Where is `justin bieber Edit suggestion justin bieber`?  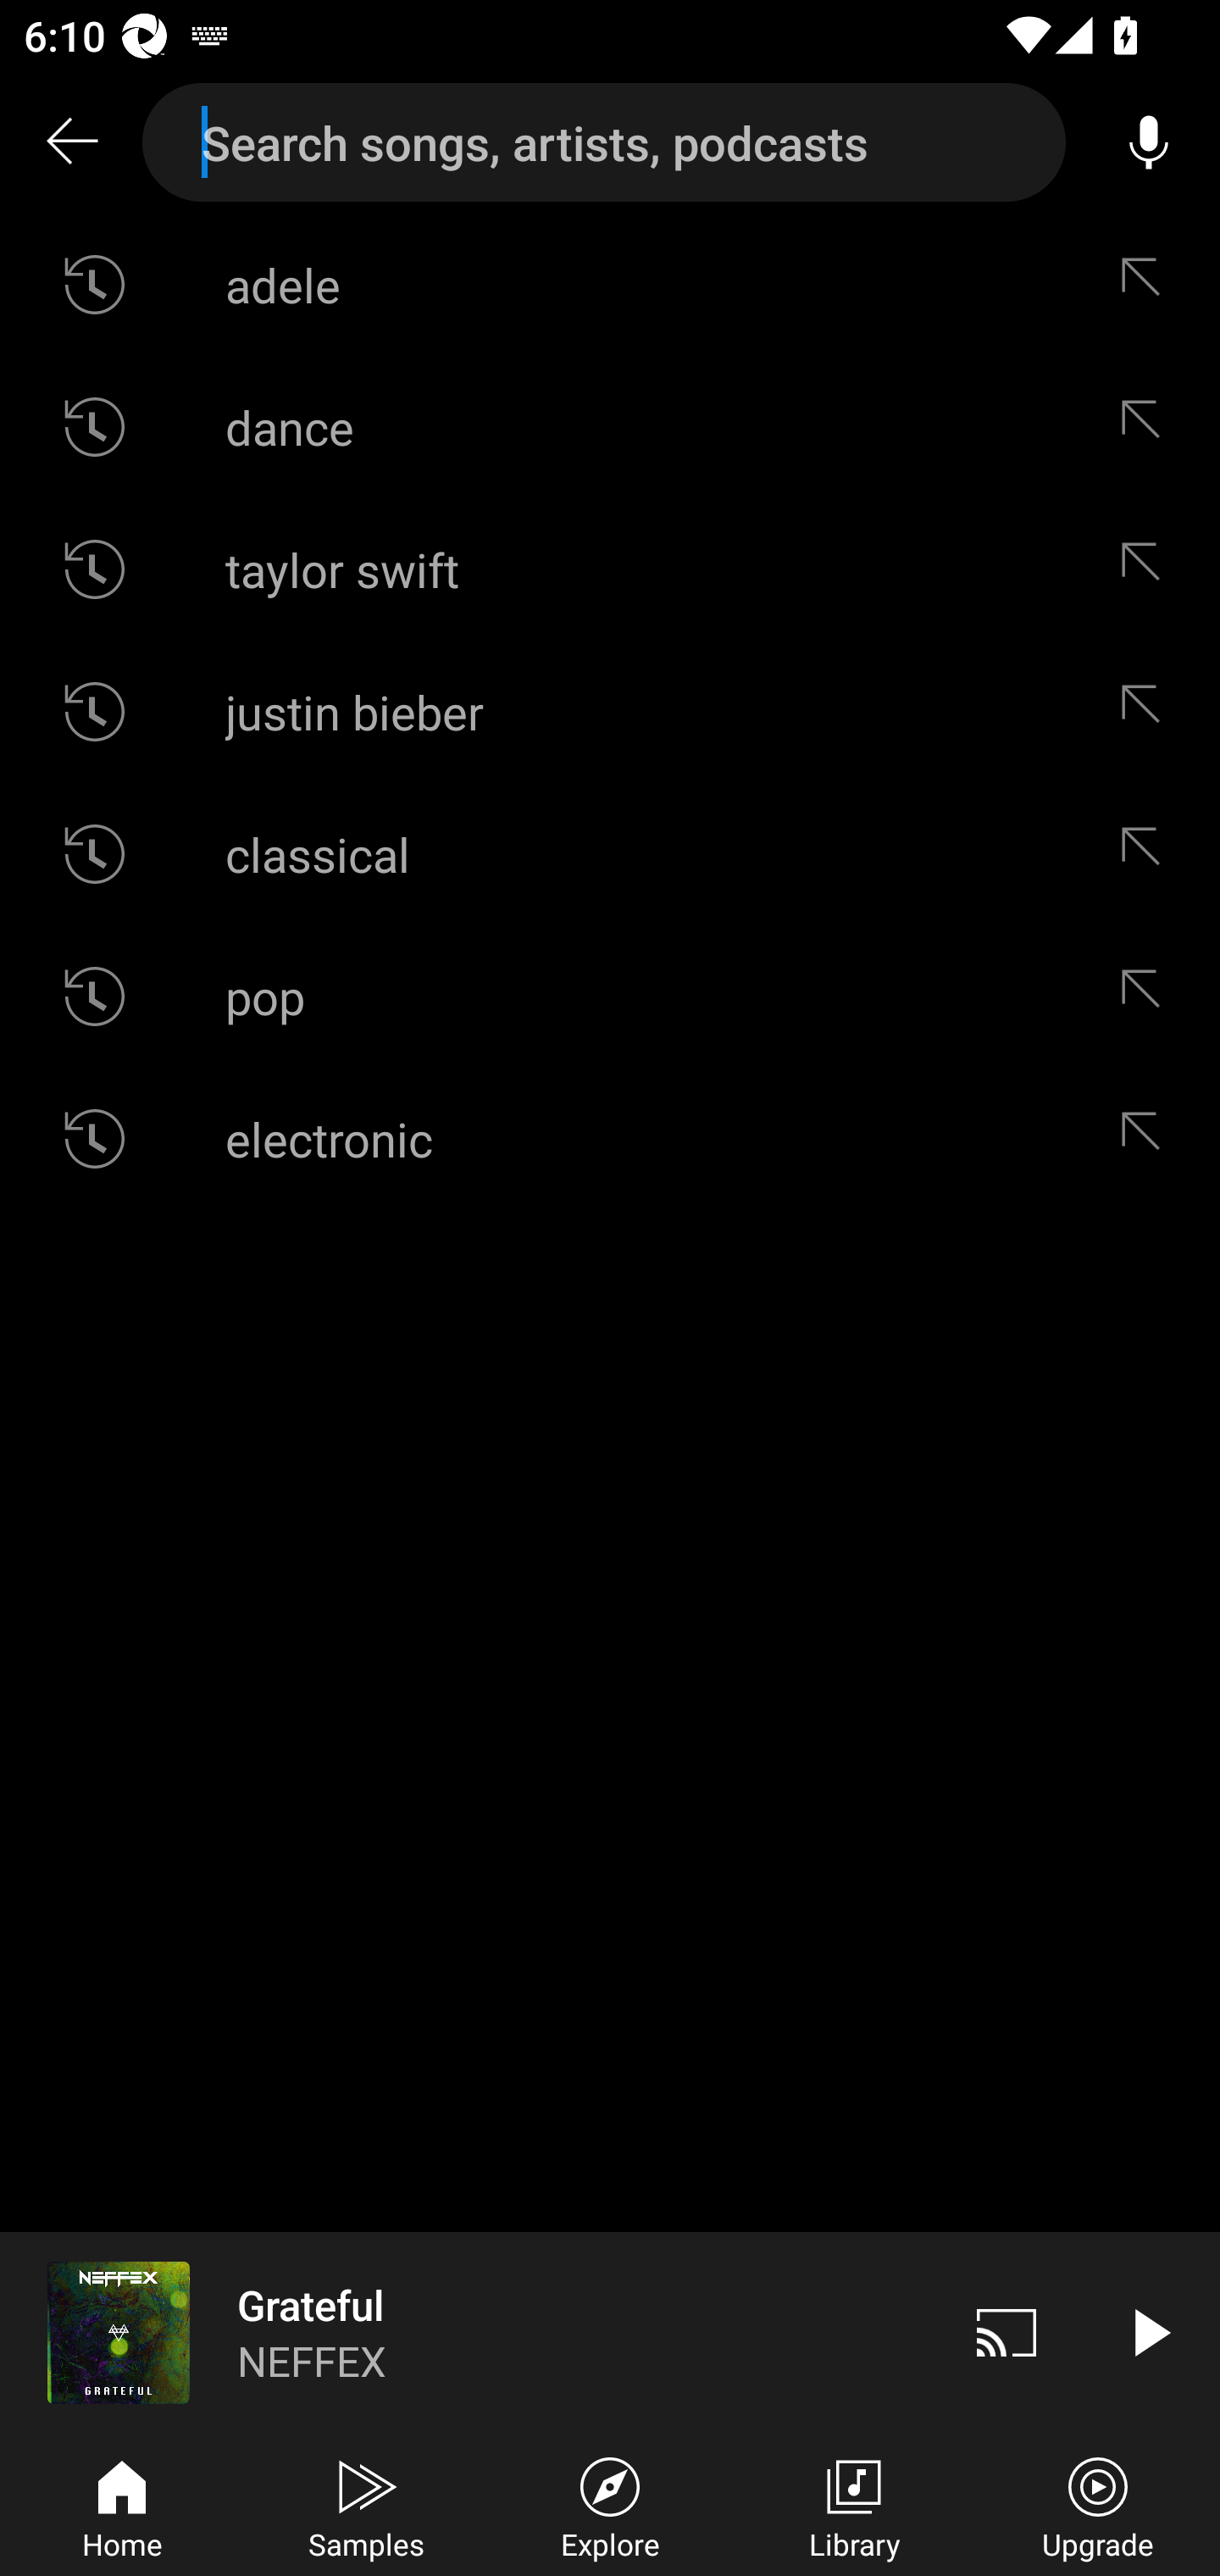 justin bieber Edit suggestion justin bieber is located at coordinates (610, 712).